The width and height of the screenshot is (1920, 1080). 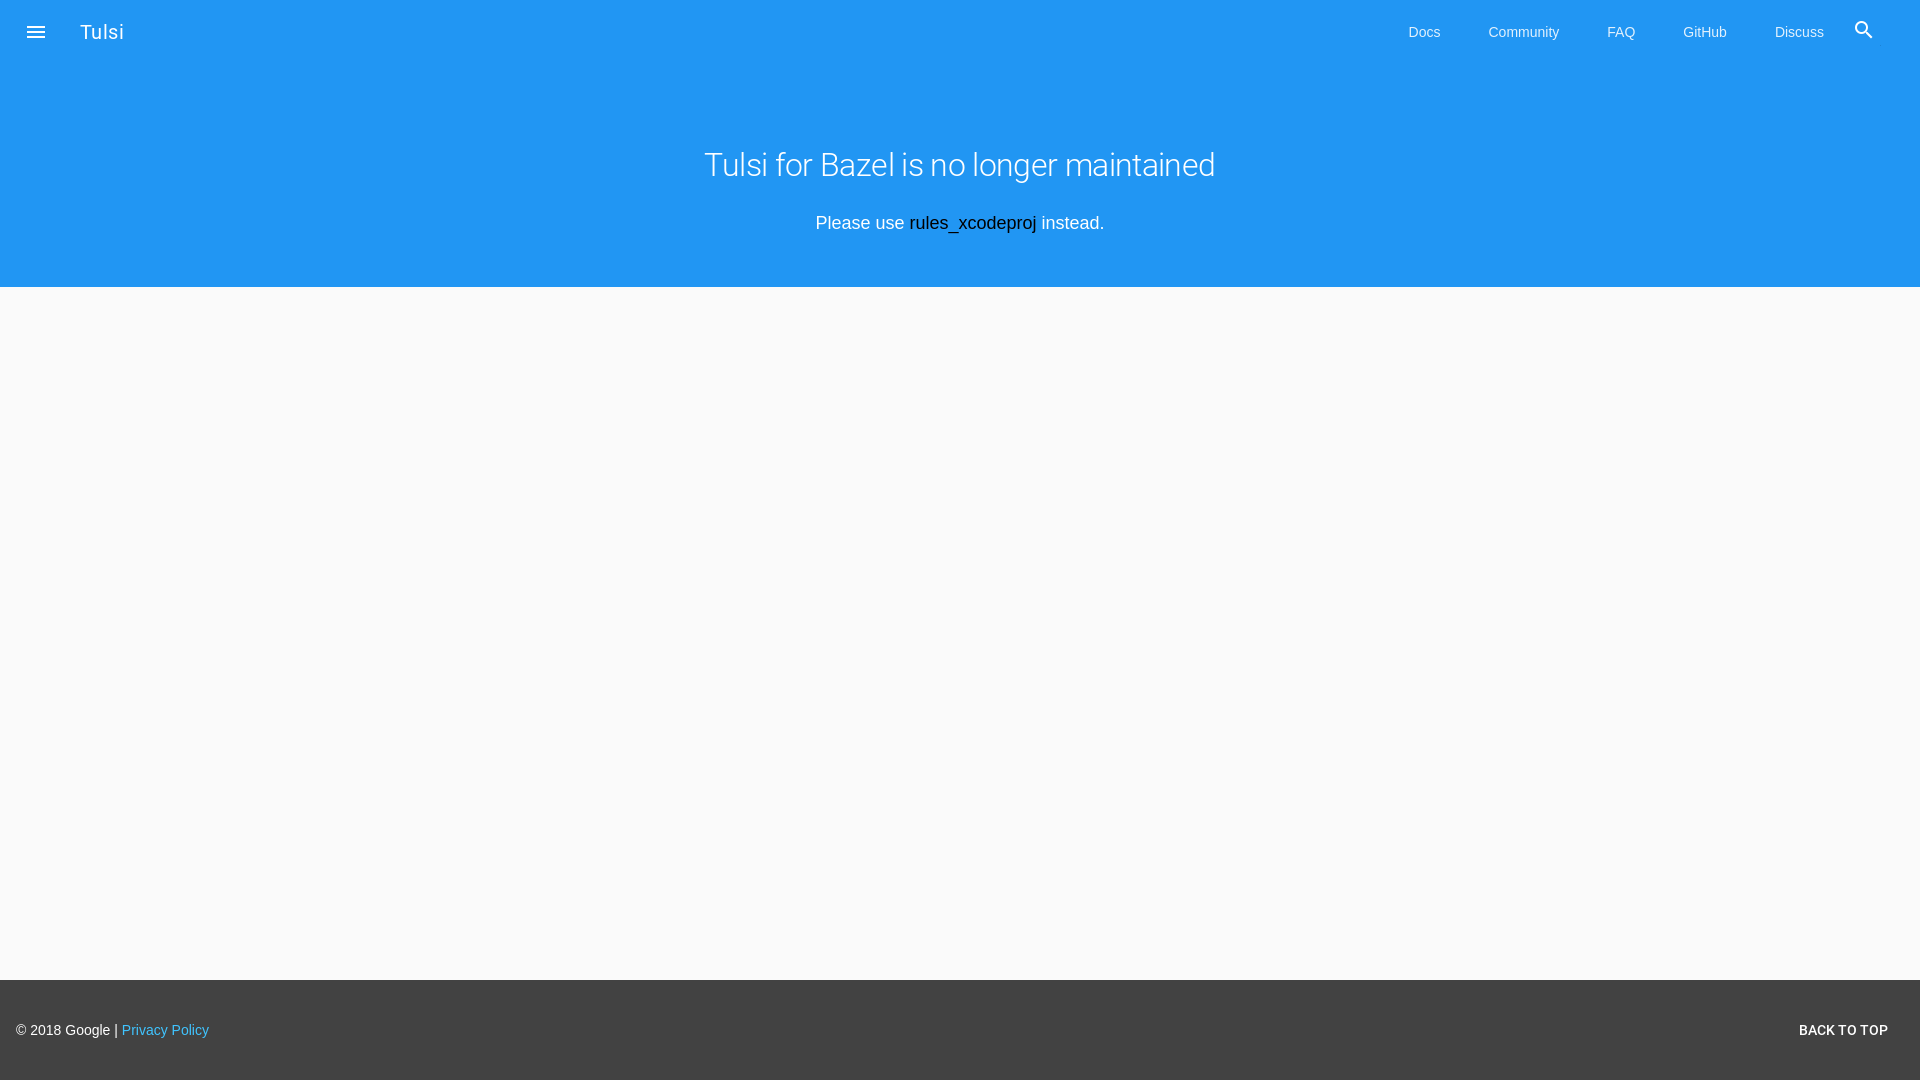 I want to click on Discuss, so click(x=1800, y=32).